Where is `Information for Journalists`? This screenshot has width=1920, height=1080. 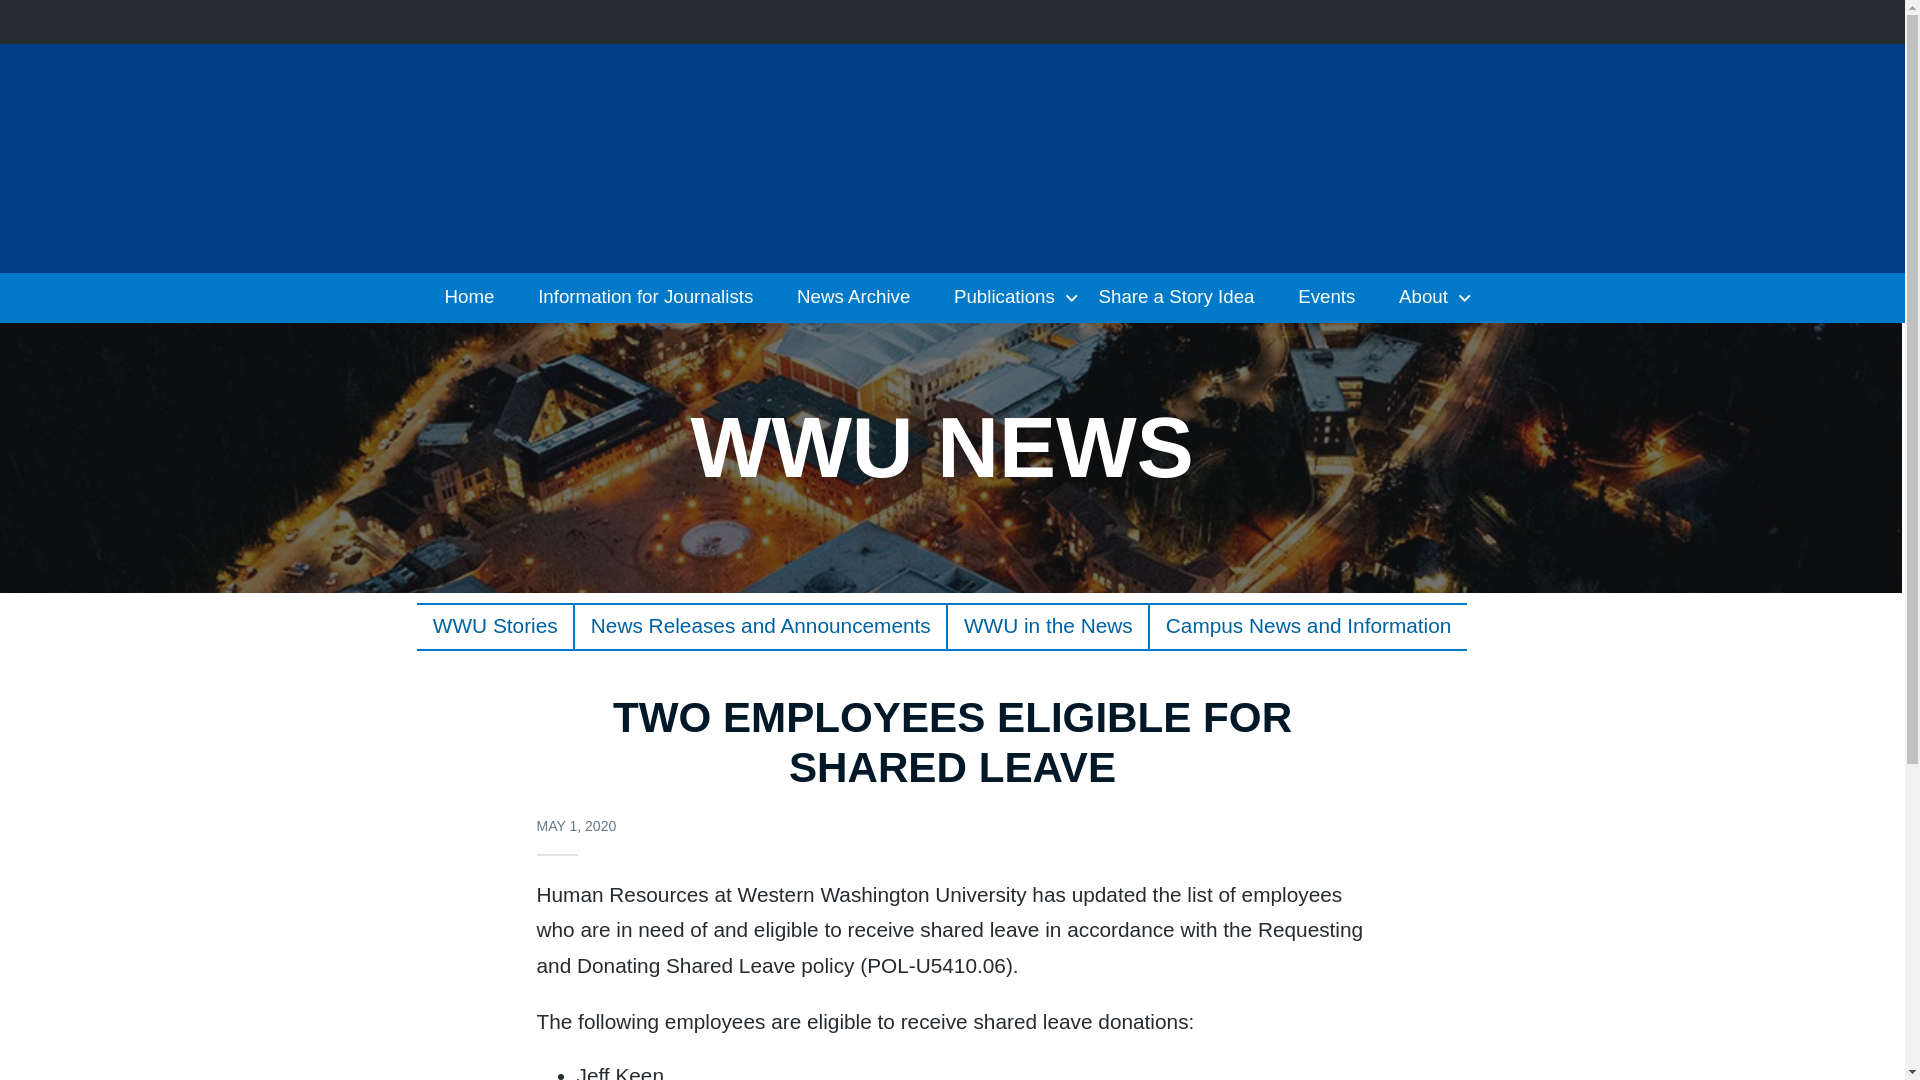
Information for Journalists is located at coordinates (652, 298).